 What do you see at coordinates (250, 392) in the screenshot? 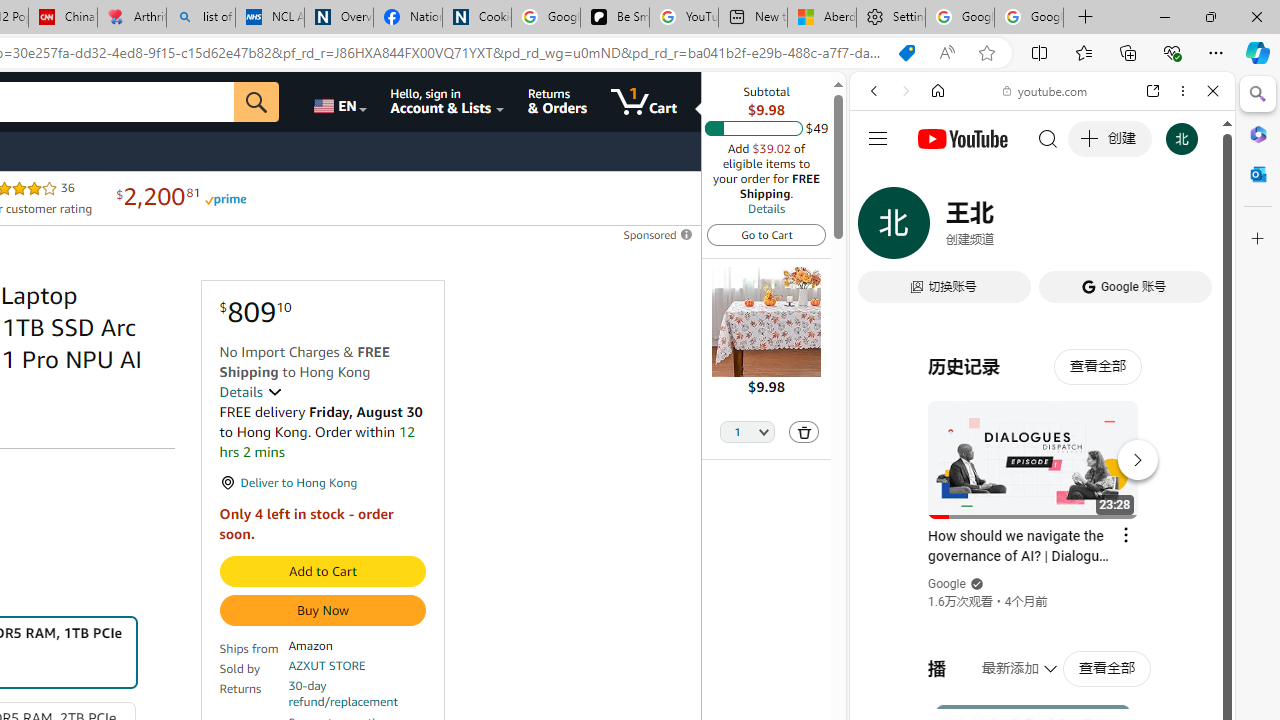
I see `Details ` at bounding box center [250, 392].